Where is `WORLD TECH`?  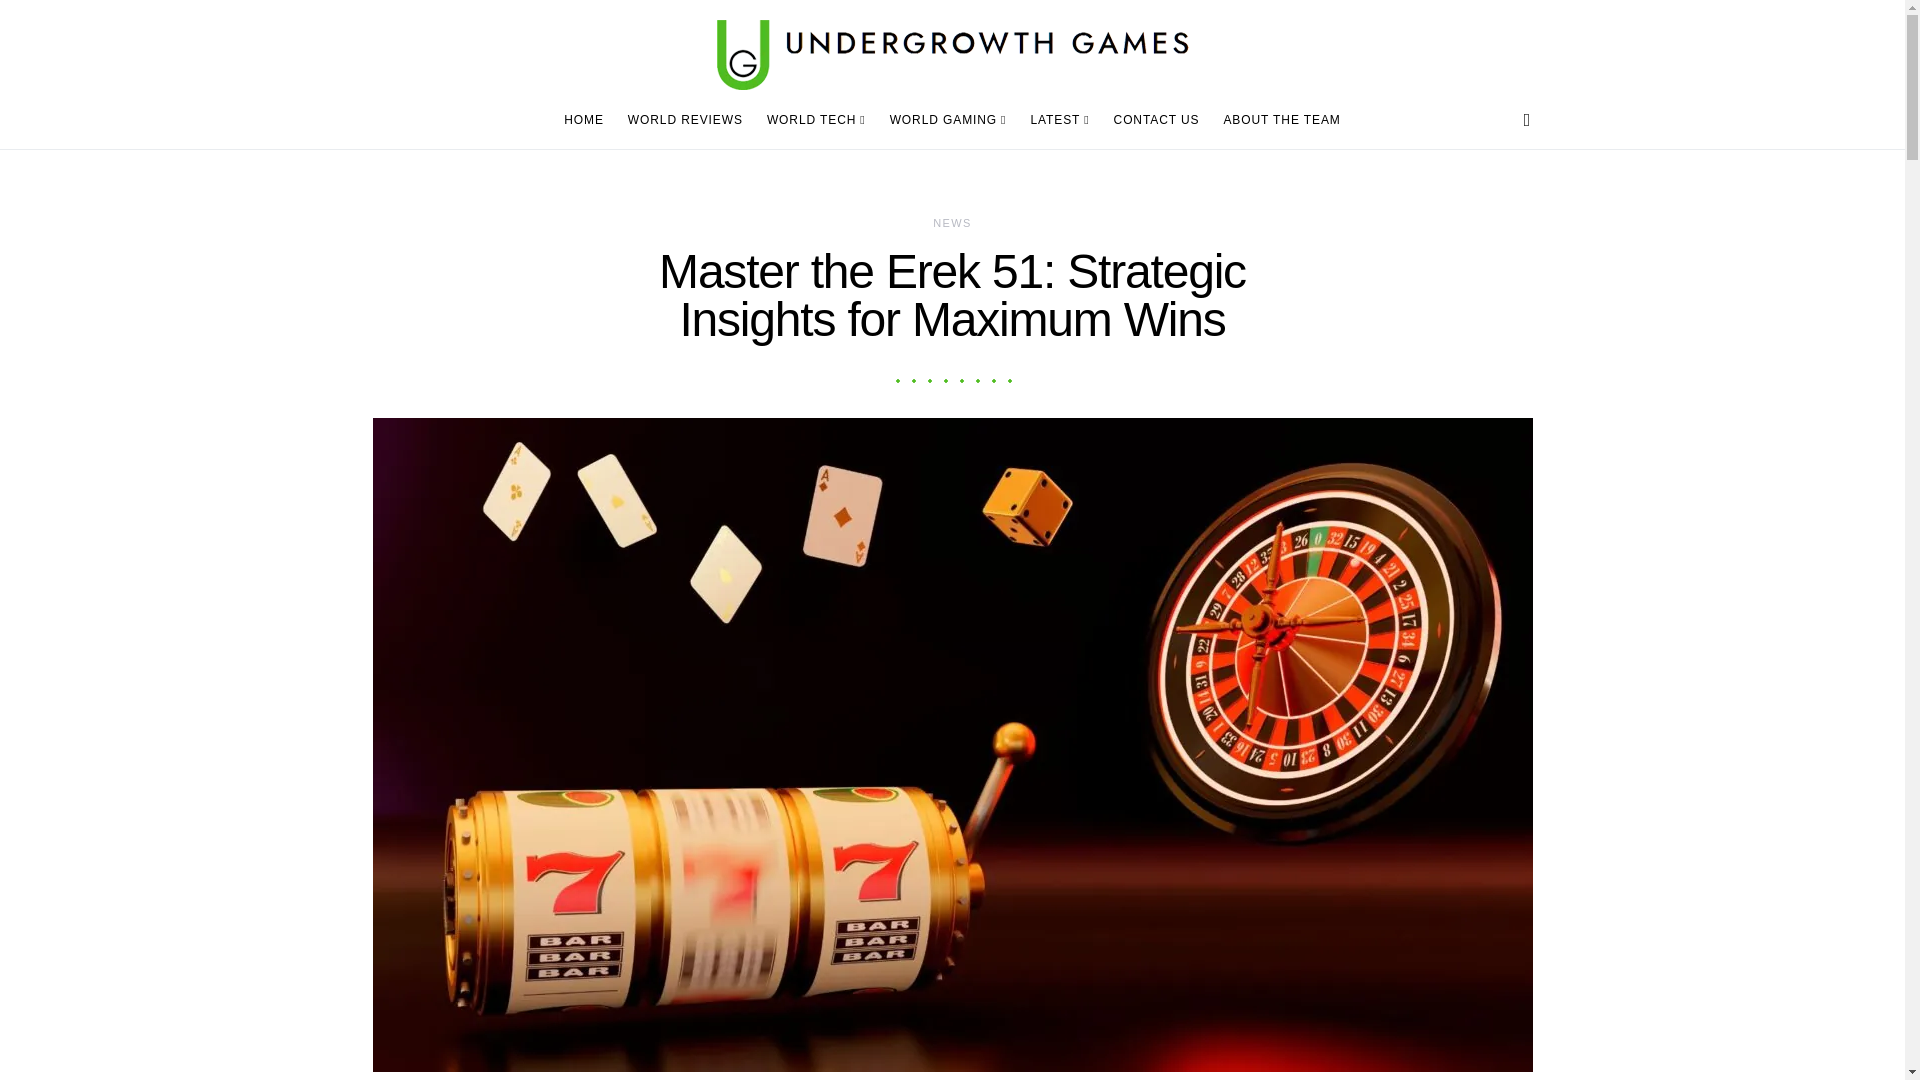 WORLD TECH is located at coordinates (816, 120).